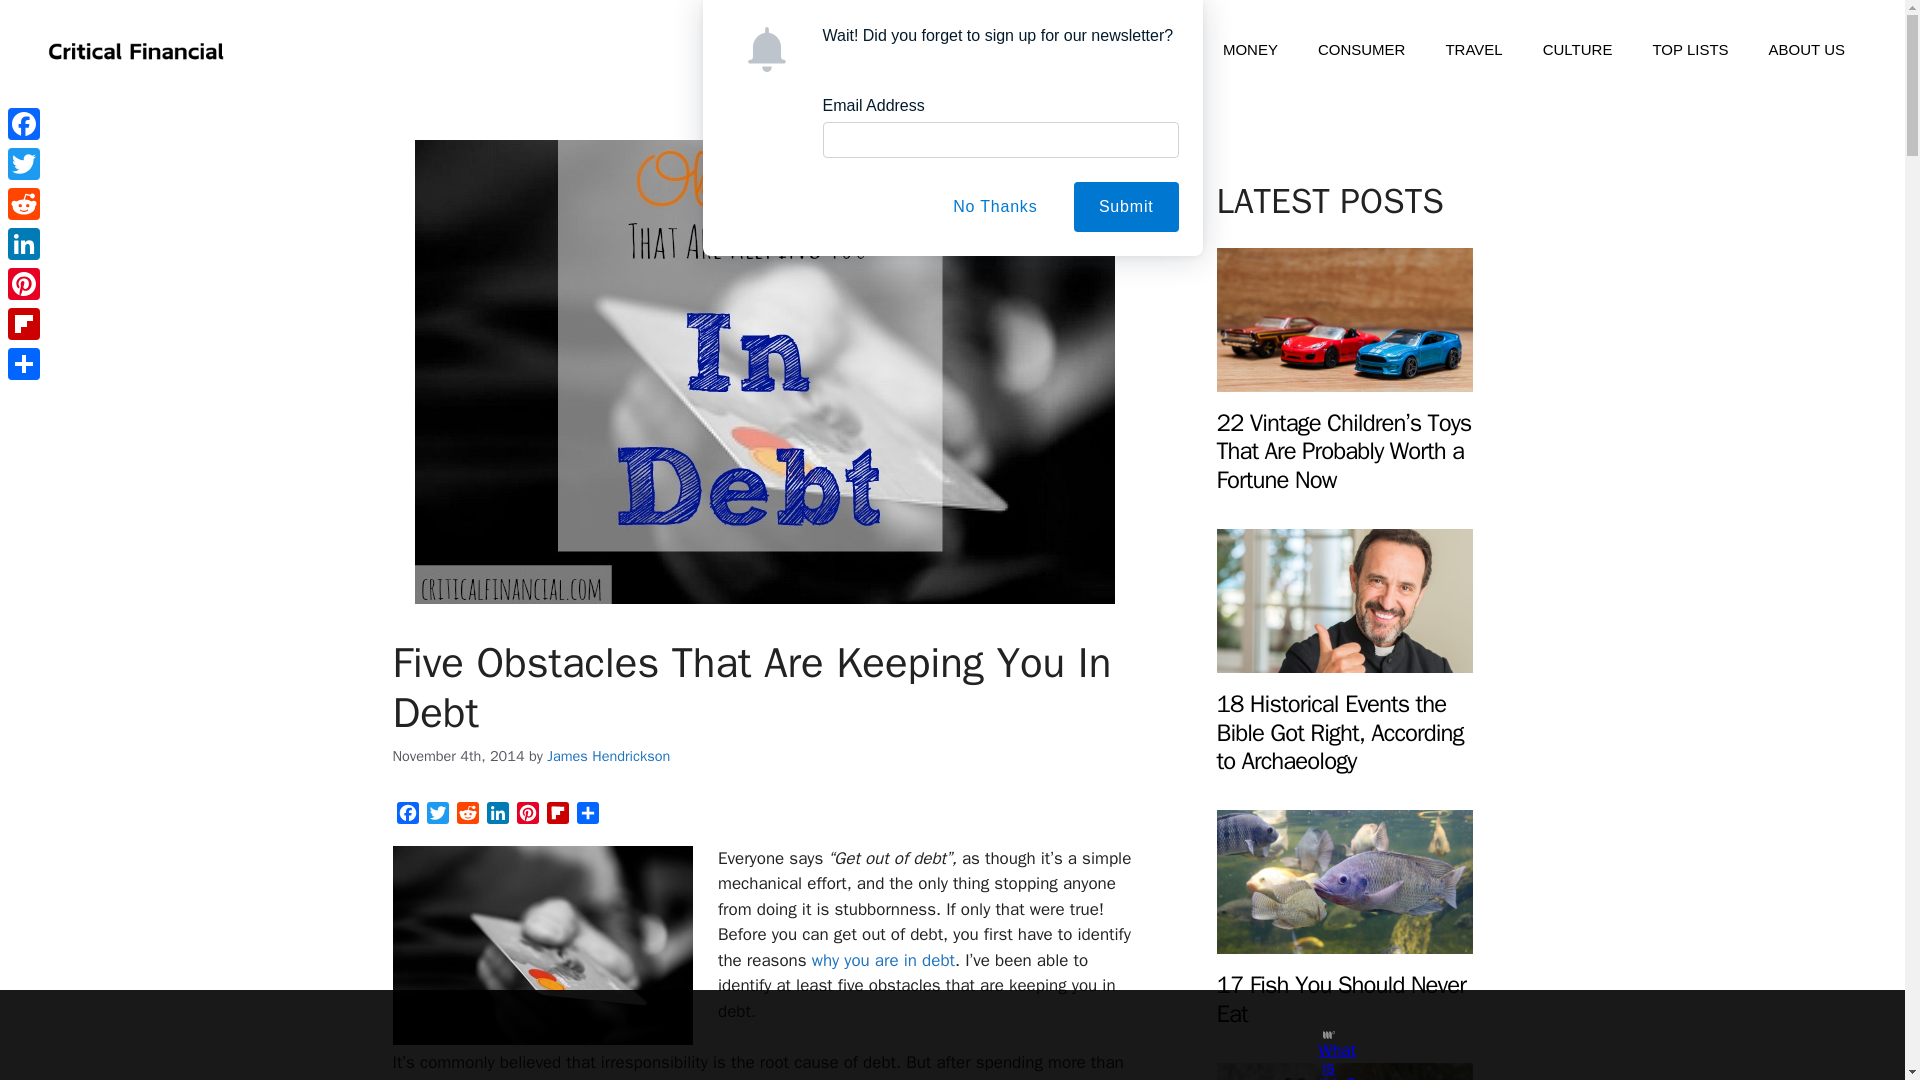  Describe the element at coordinates (1080, 50) in the screenshot. I see `CAREER` at that location.